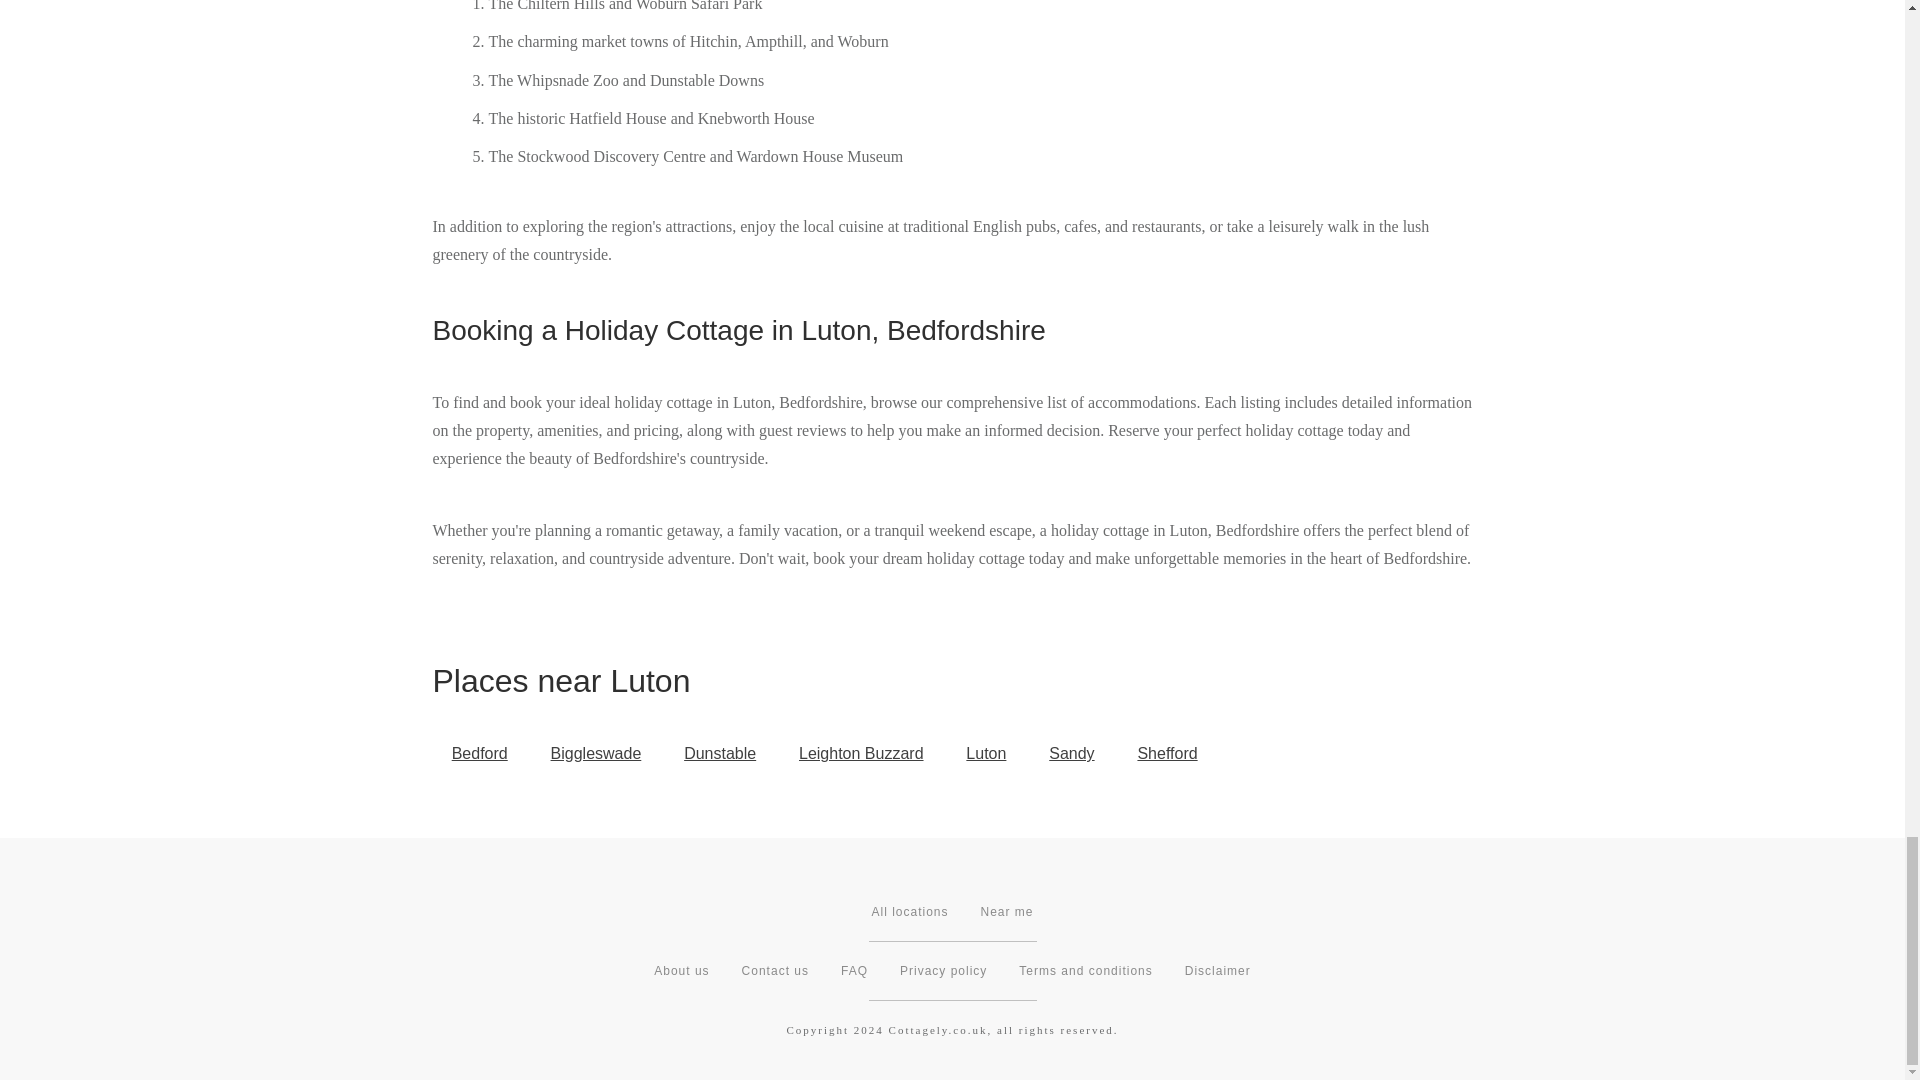 This screenshot has width=1920, height=1080. Describe the element at coordinates (860, 754) in the screenshot. I see `Leighton Buzzard` at that location.